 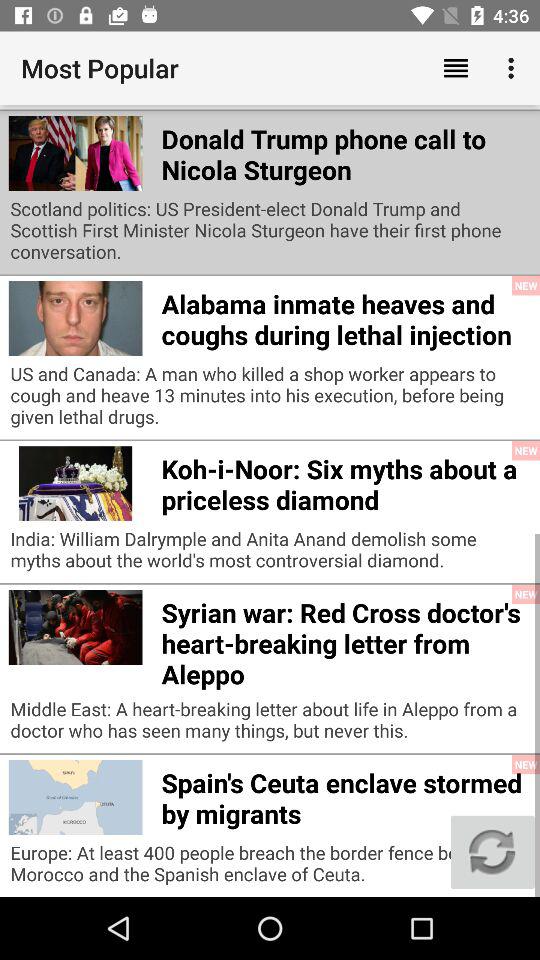 I want to click on choose the syrian war red, so click(x=346, y=640).